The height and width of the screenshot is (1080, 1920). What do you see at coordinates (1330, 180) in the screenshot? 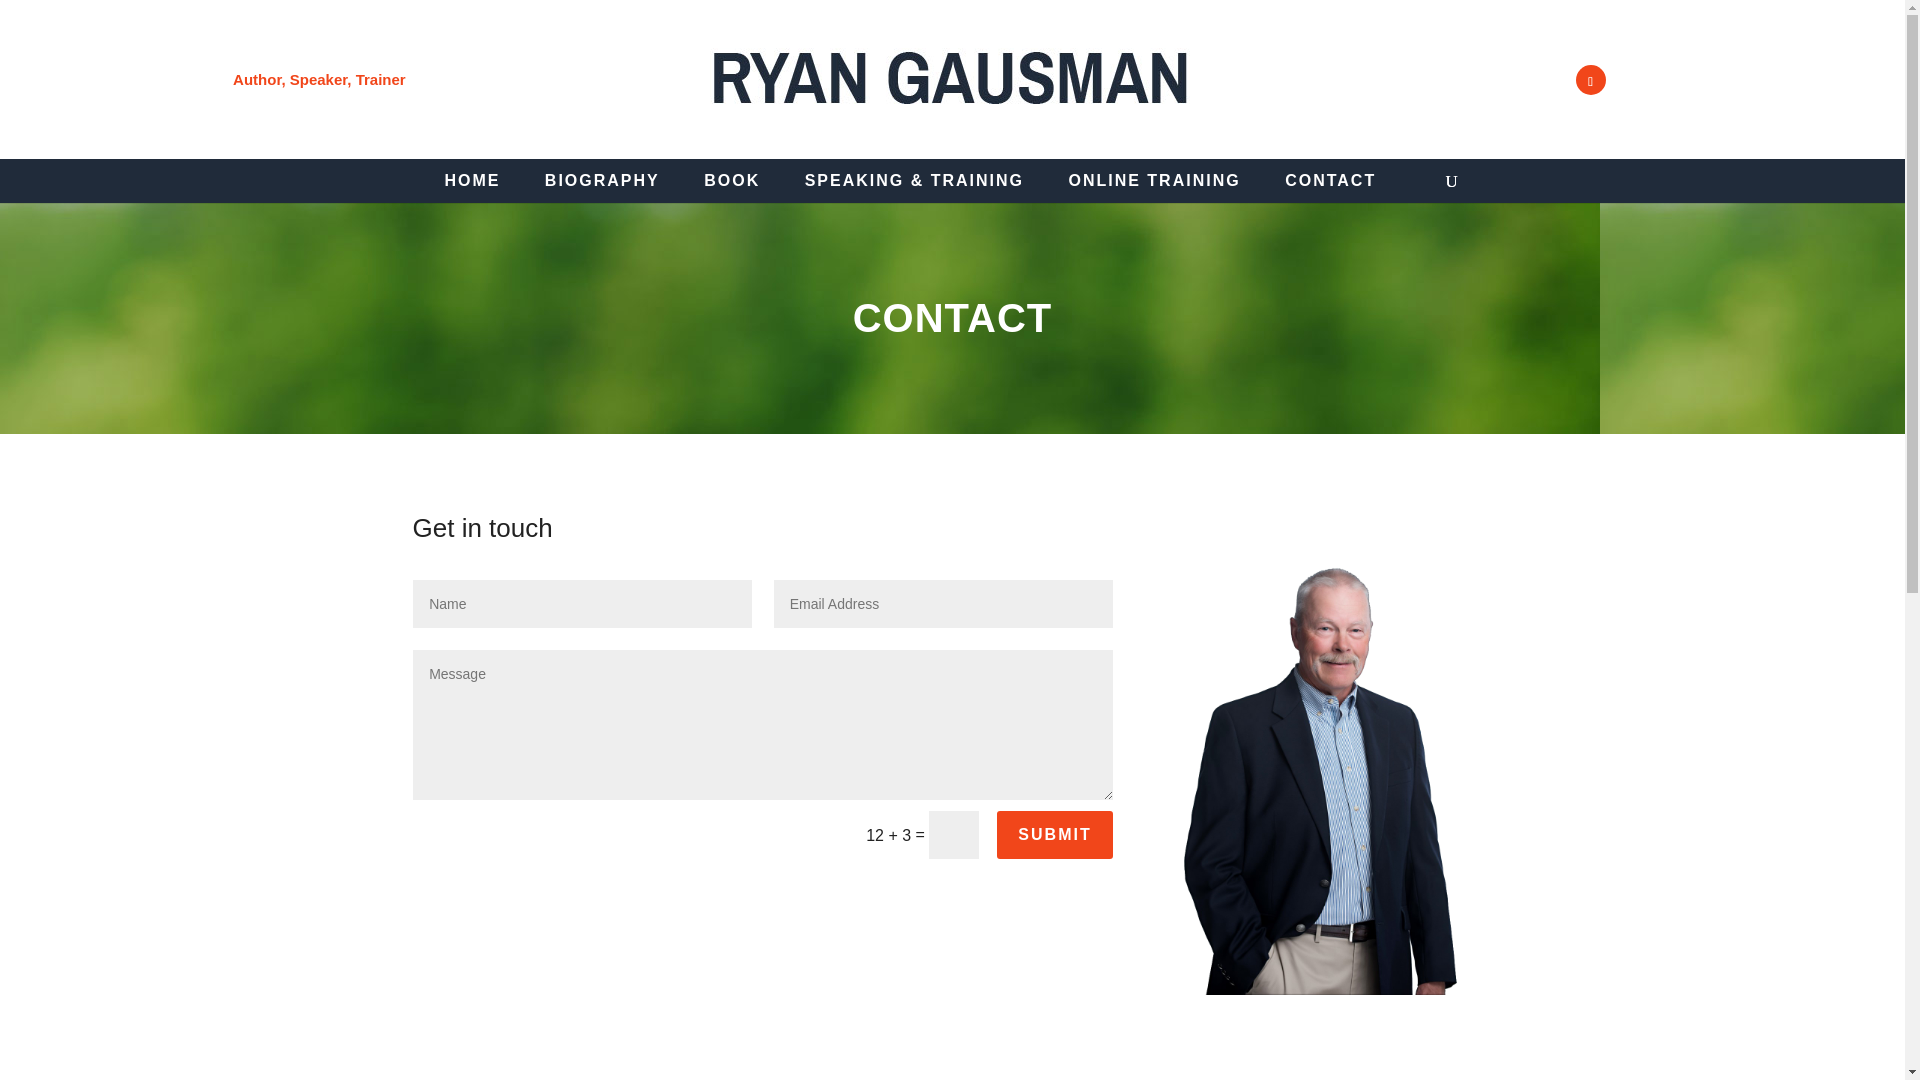
I see `CONTACT` at bounding box center [1330, 180].